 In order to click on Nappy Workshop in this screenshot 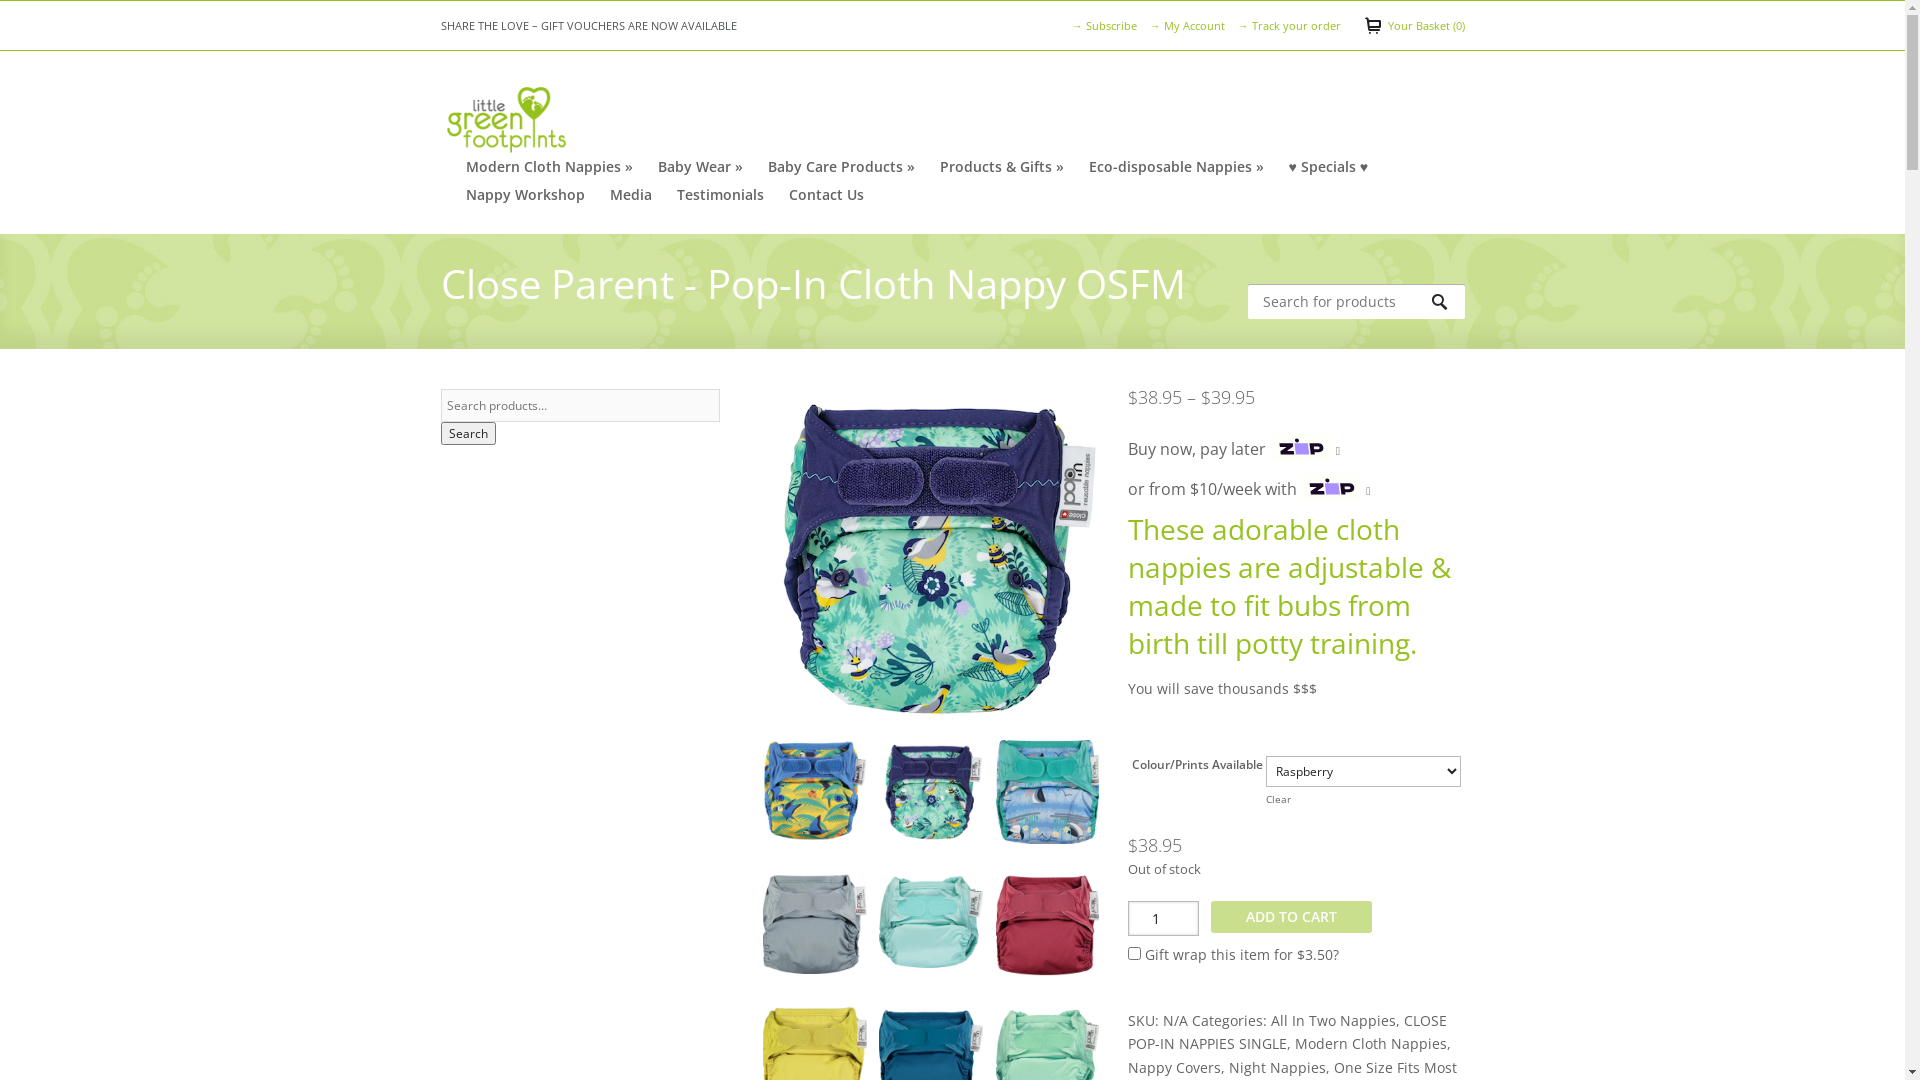, I will do `click(526, 195)`.